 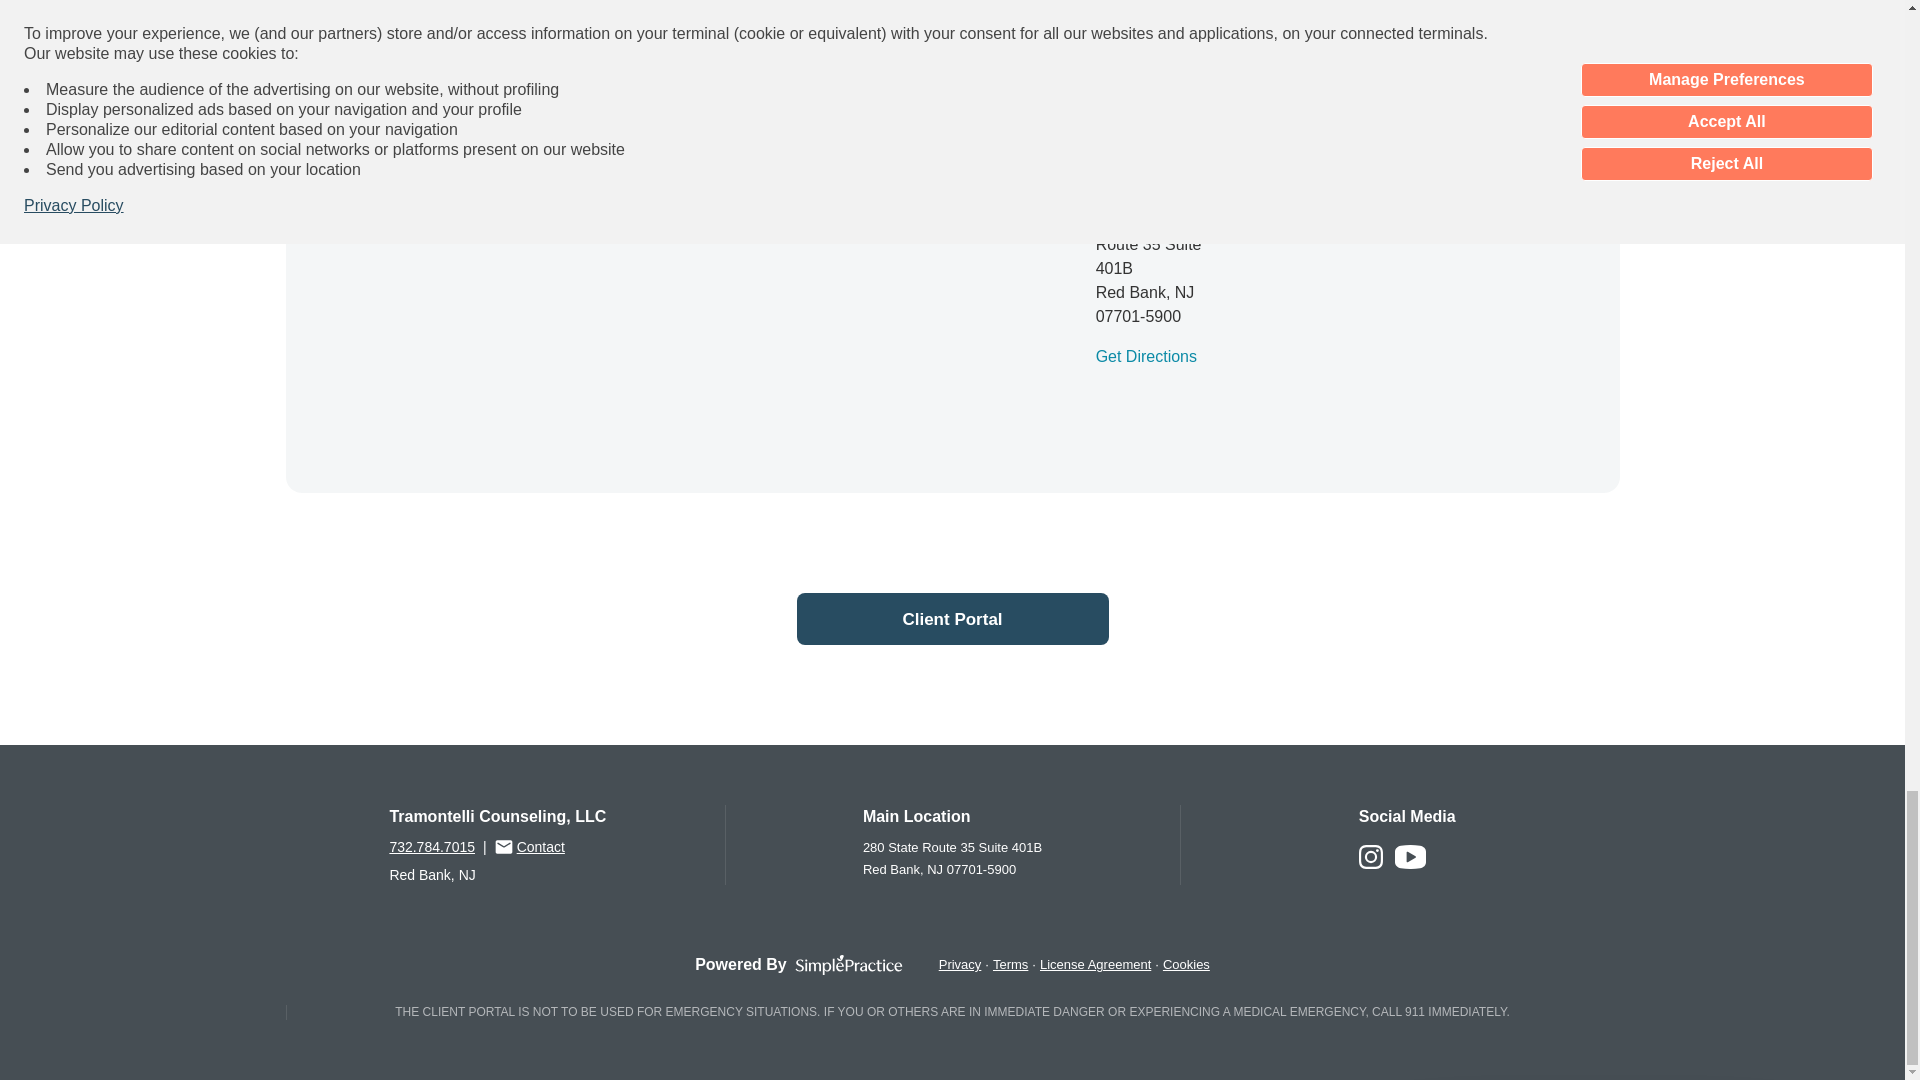 What do you see at coordinates (530, 847) in the screenshot?
I see `Contact` at bounding box center [530, 847].